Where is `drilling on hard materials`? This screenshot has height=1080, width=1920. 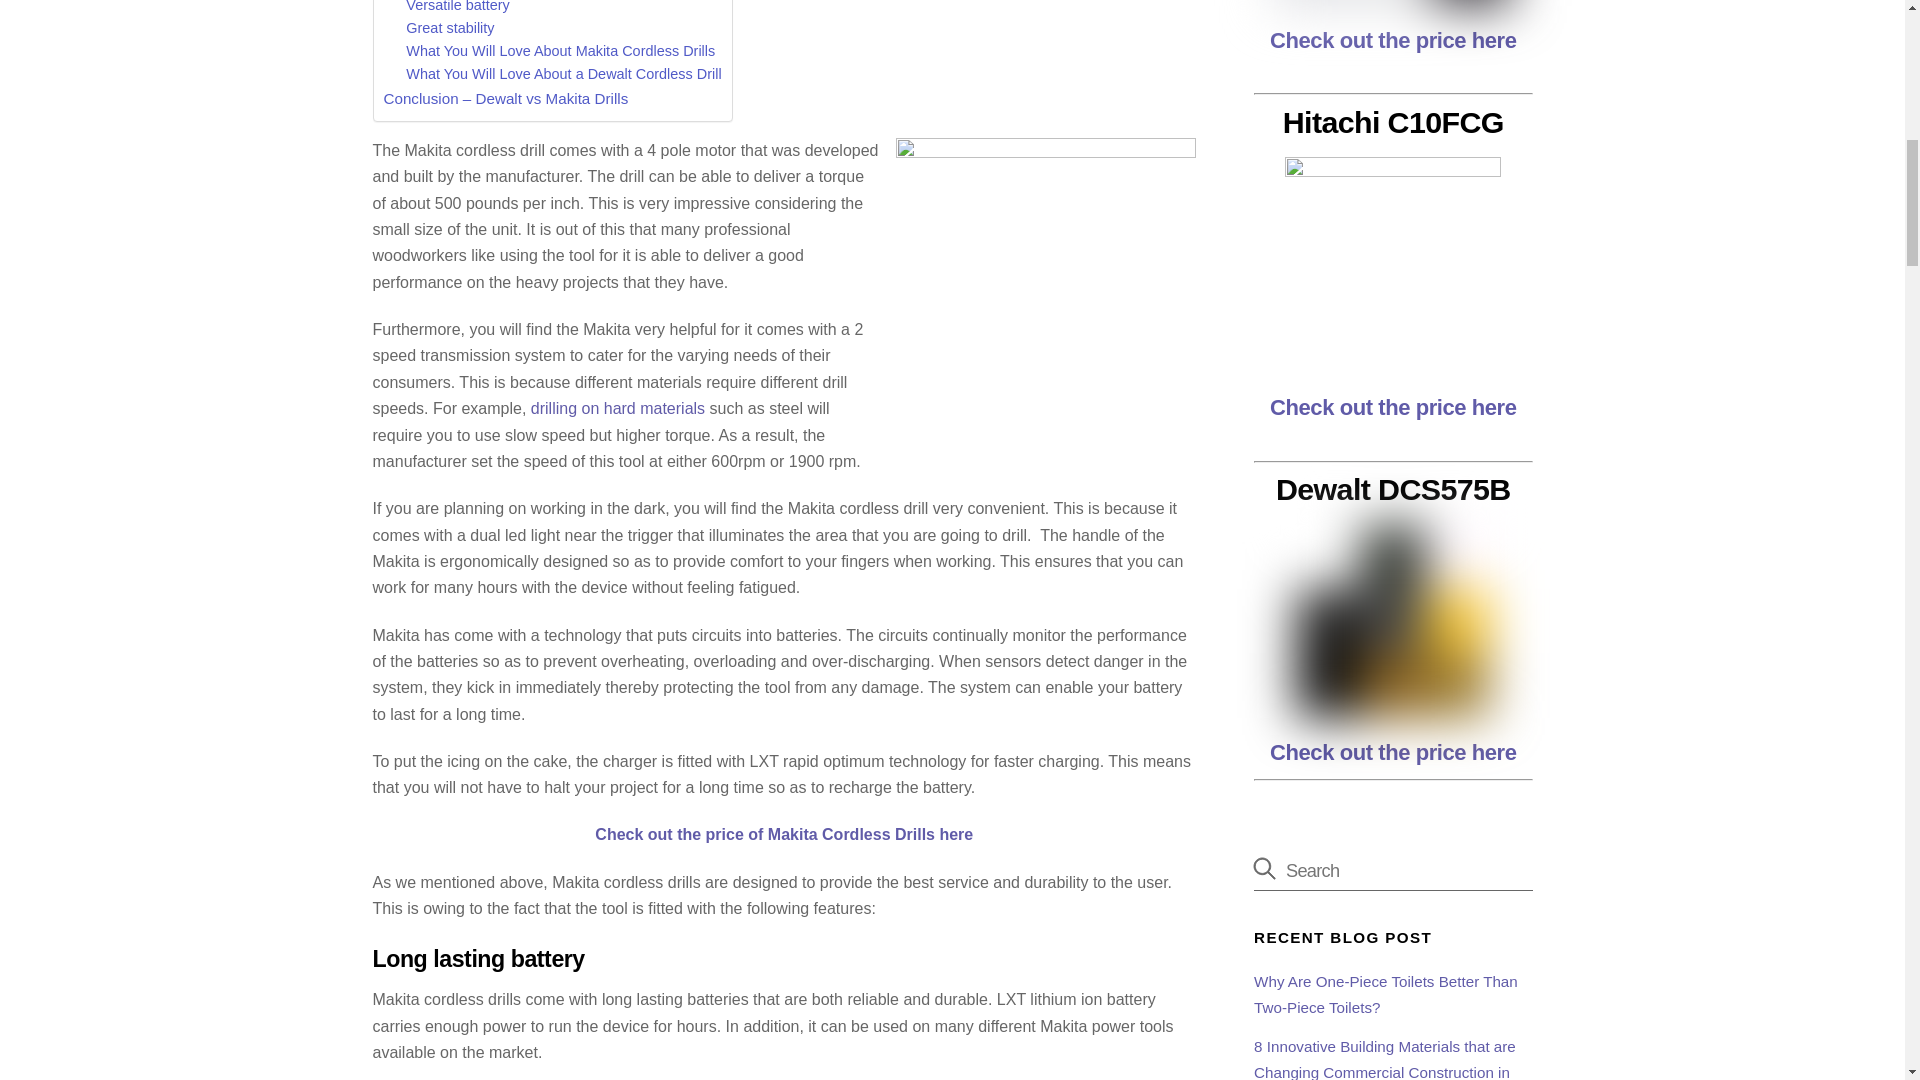
drilling on hard materials is located at coordinates (618, 408).